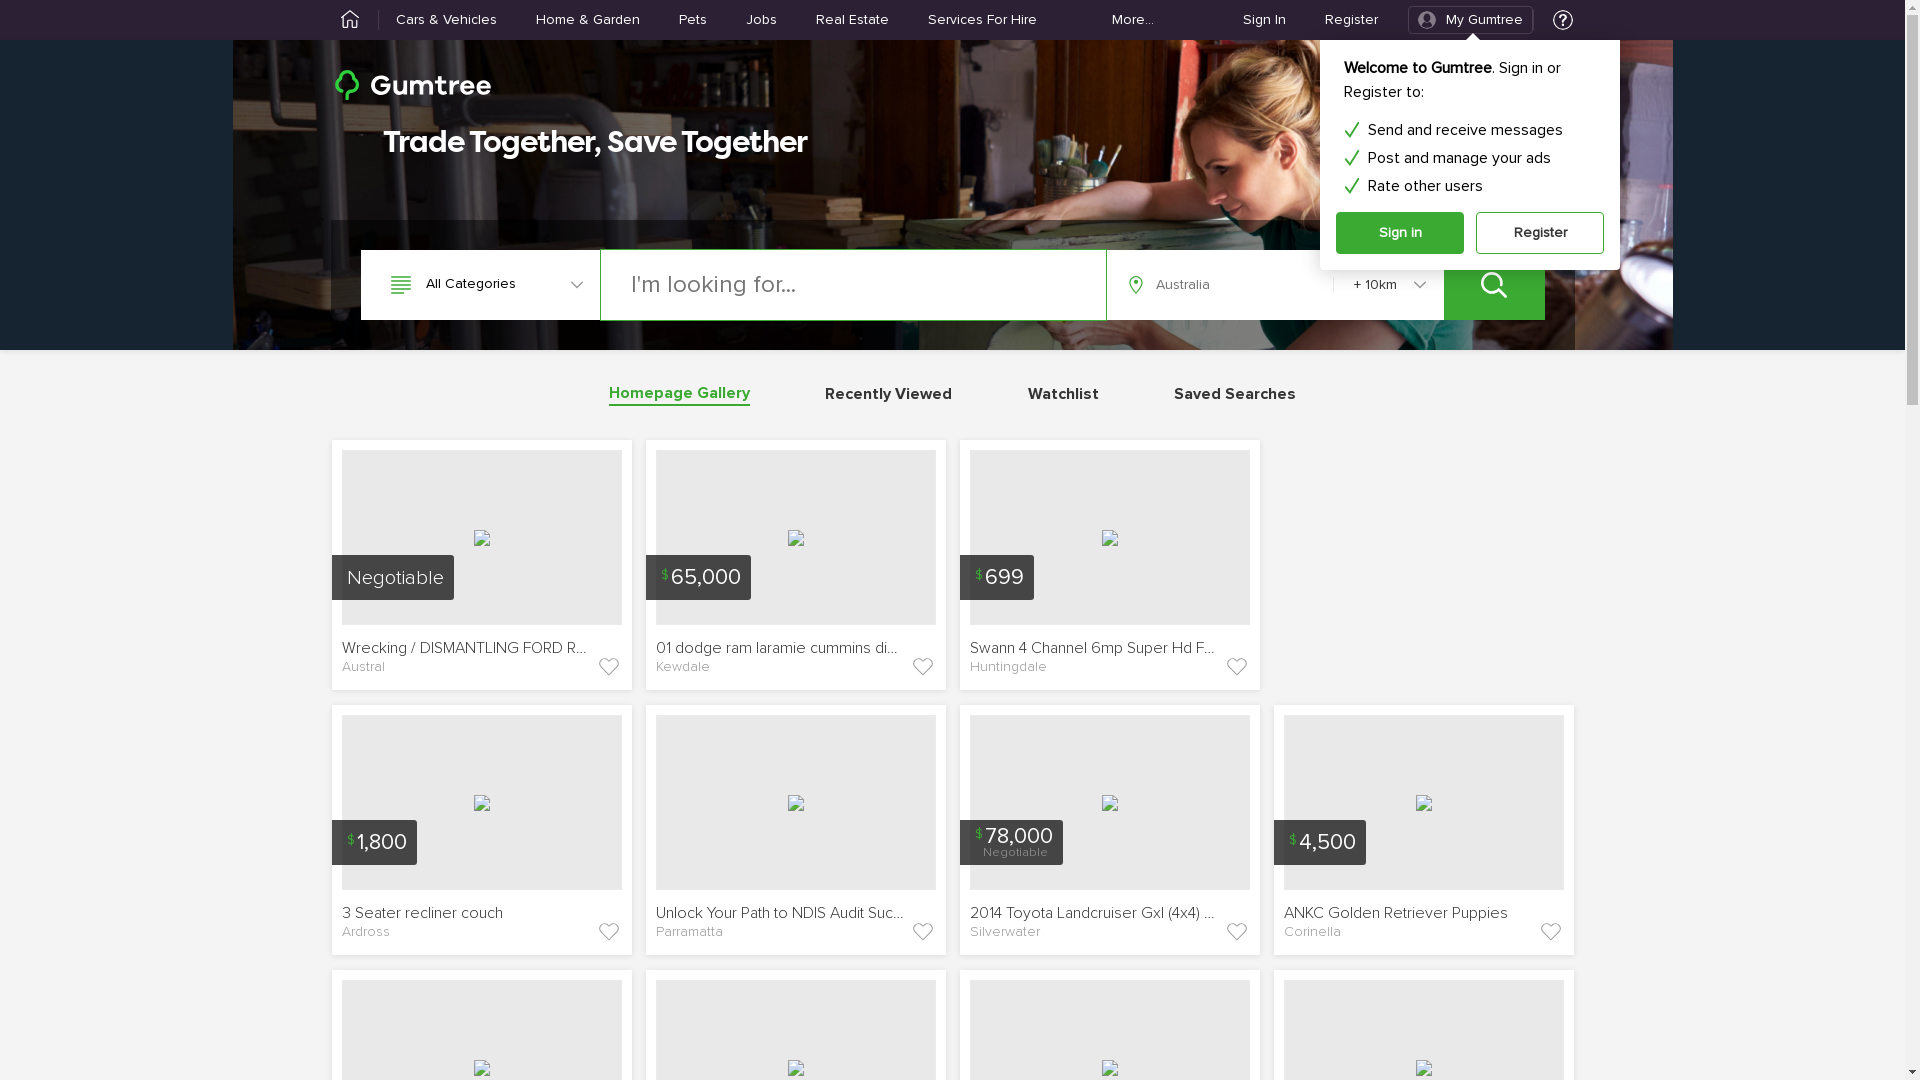 The image size is (1920, 1080). What do you see at coordinates (1236, 667) in the screenshot?
I see `Add to watchlist` at bounding box center [1236, 667].